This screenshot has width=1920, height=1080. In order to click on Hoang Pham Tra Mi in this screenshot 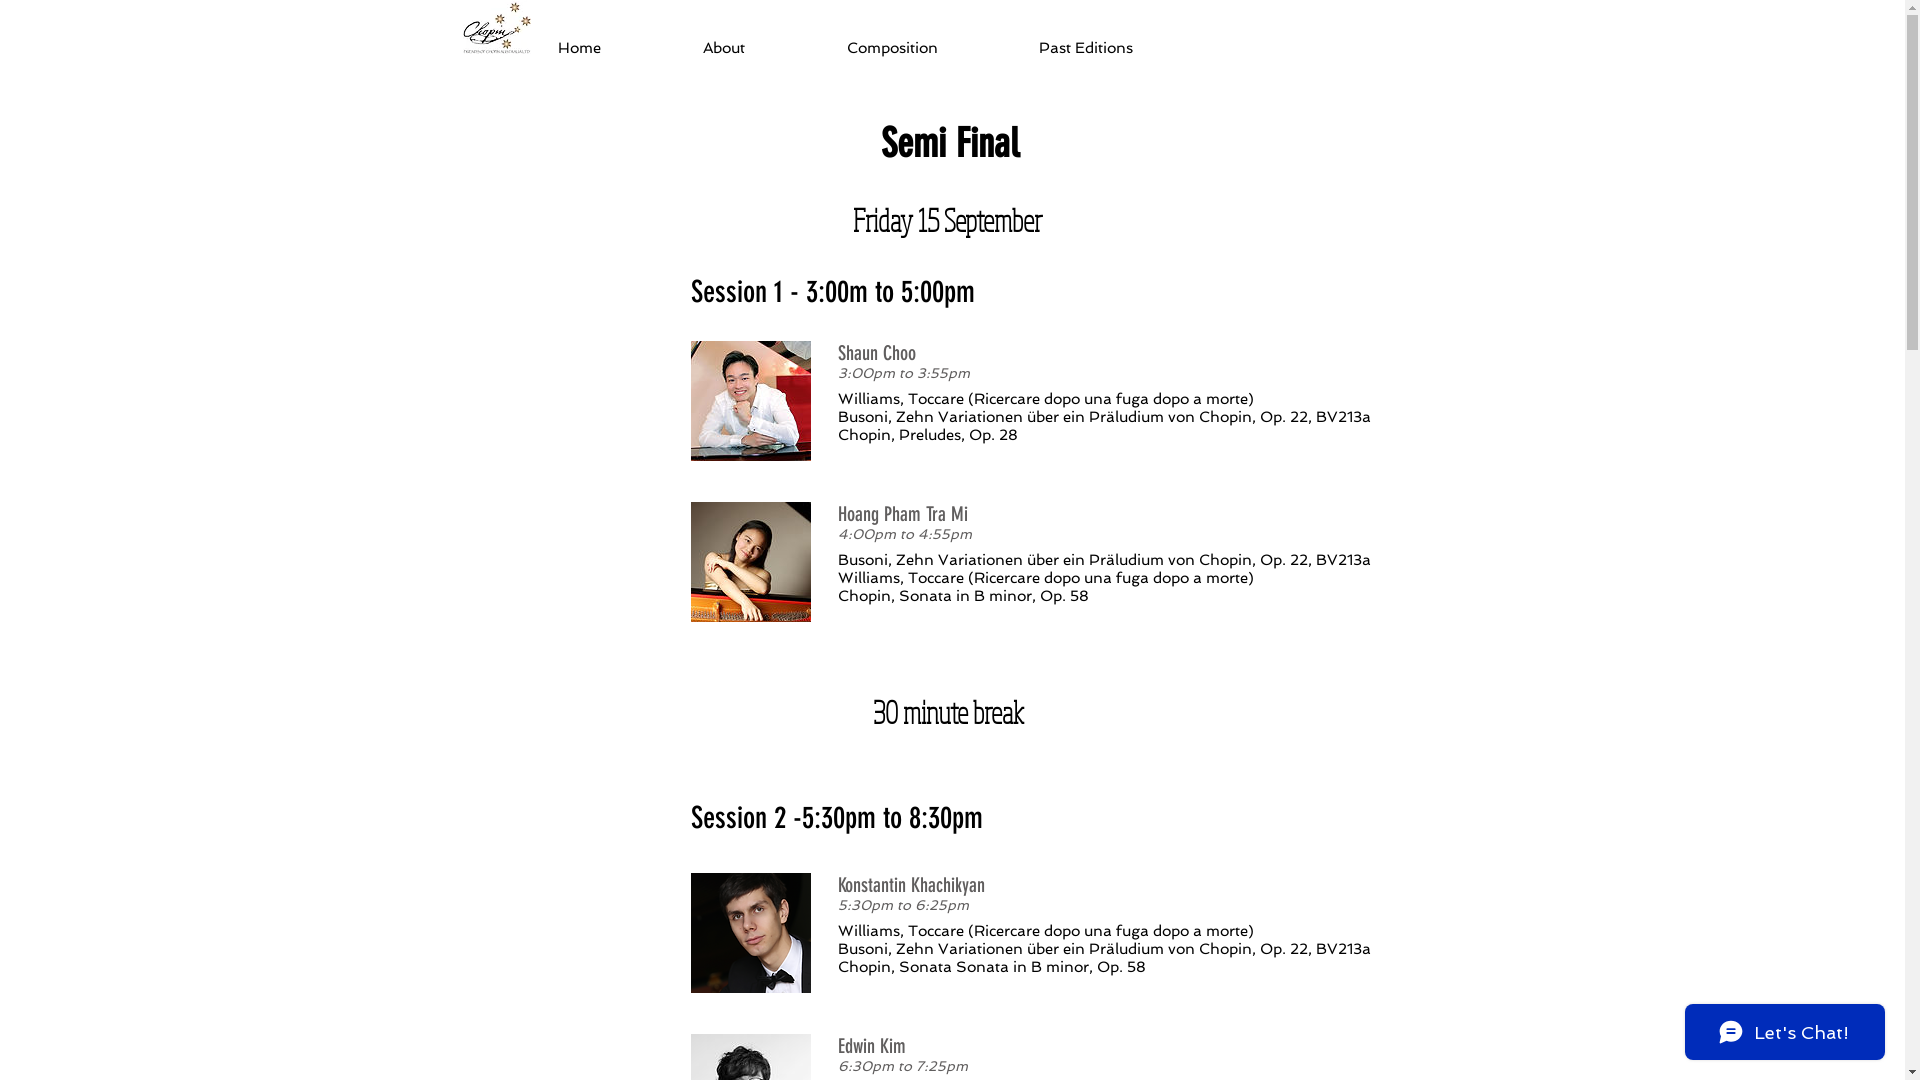, I will do `click(750, 562)`.